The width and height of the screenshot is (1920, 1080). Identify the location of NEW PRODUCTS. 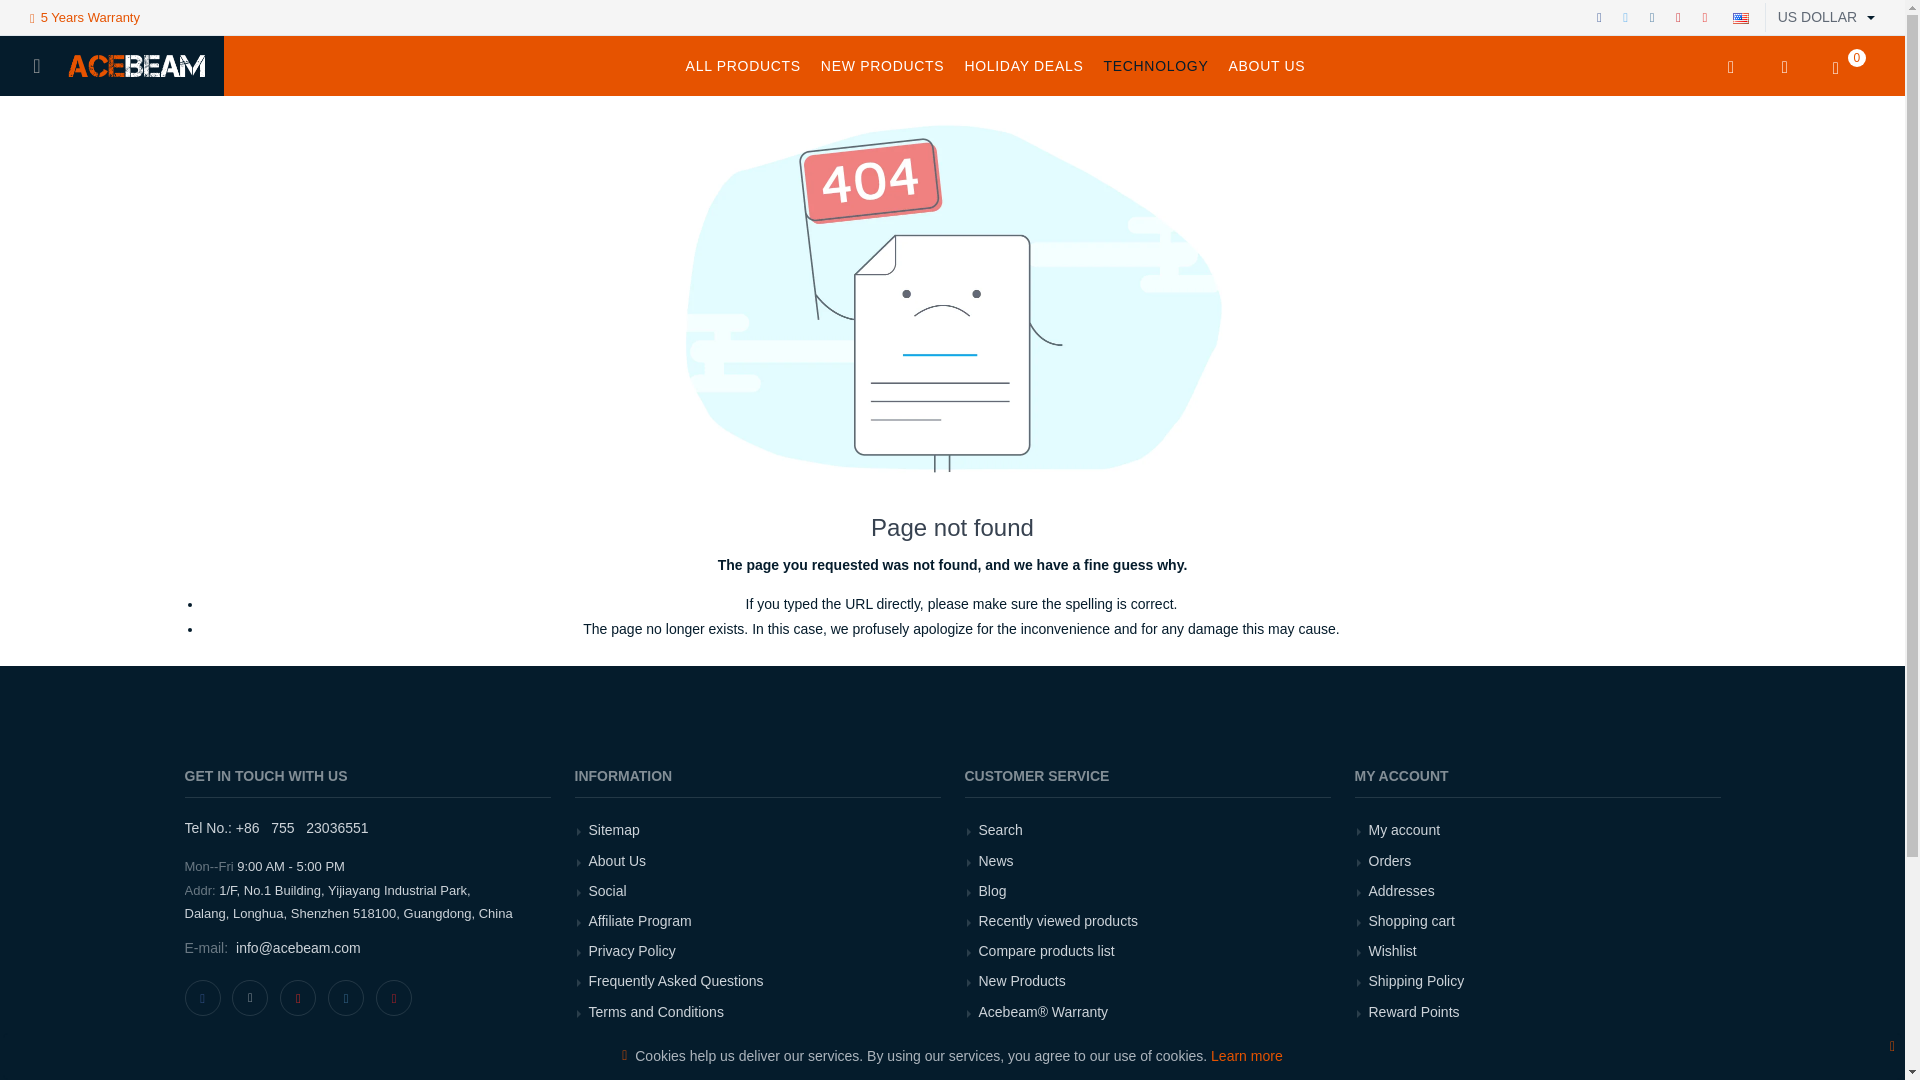
(882, 66).